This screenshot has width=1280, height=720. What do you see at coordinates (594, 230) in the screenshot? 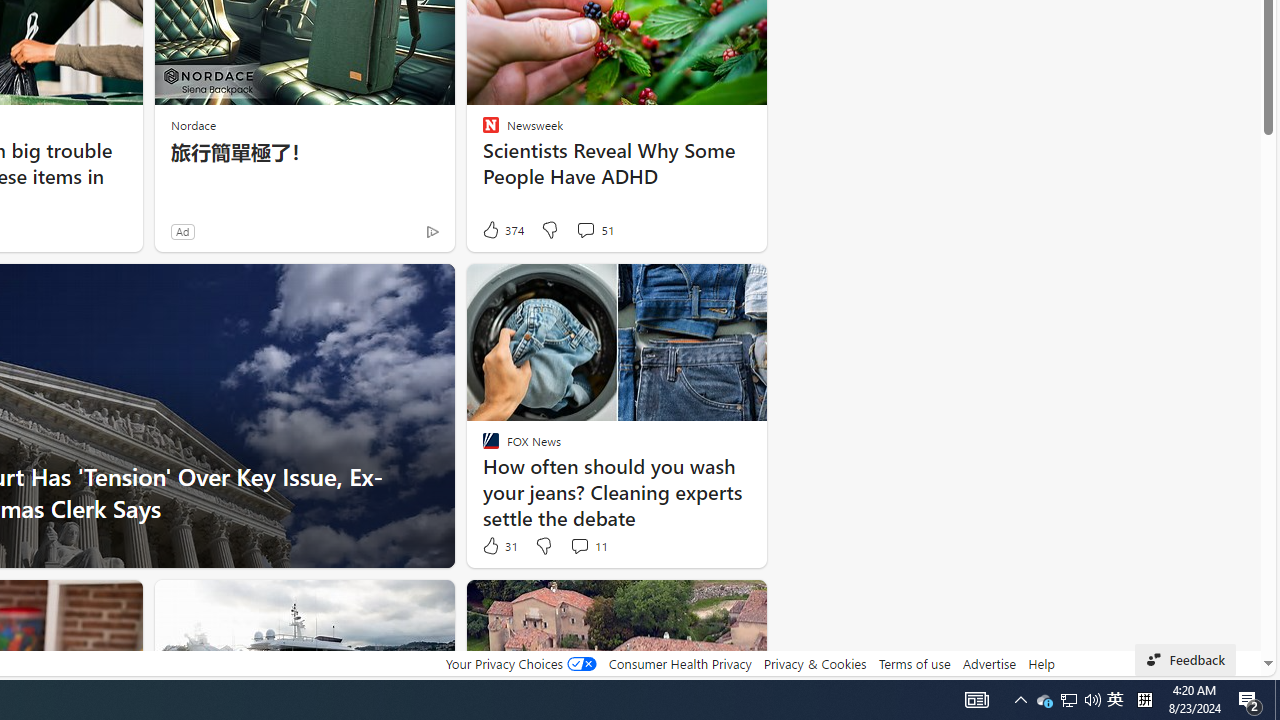
I see `View comments 51 Comment` at bounding box center [594, 230].